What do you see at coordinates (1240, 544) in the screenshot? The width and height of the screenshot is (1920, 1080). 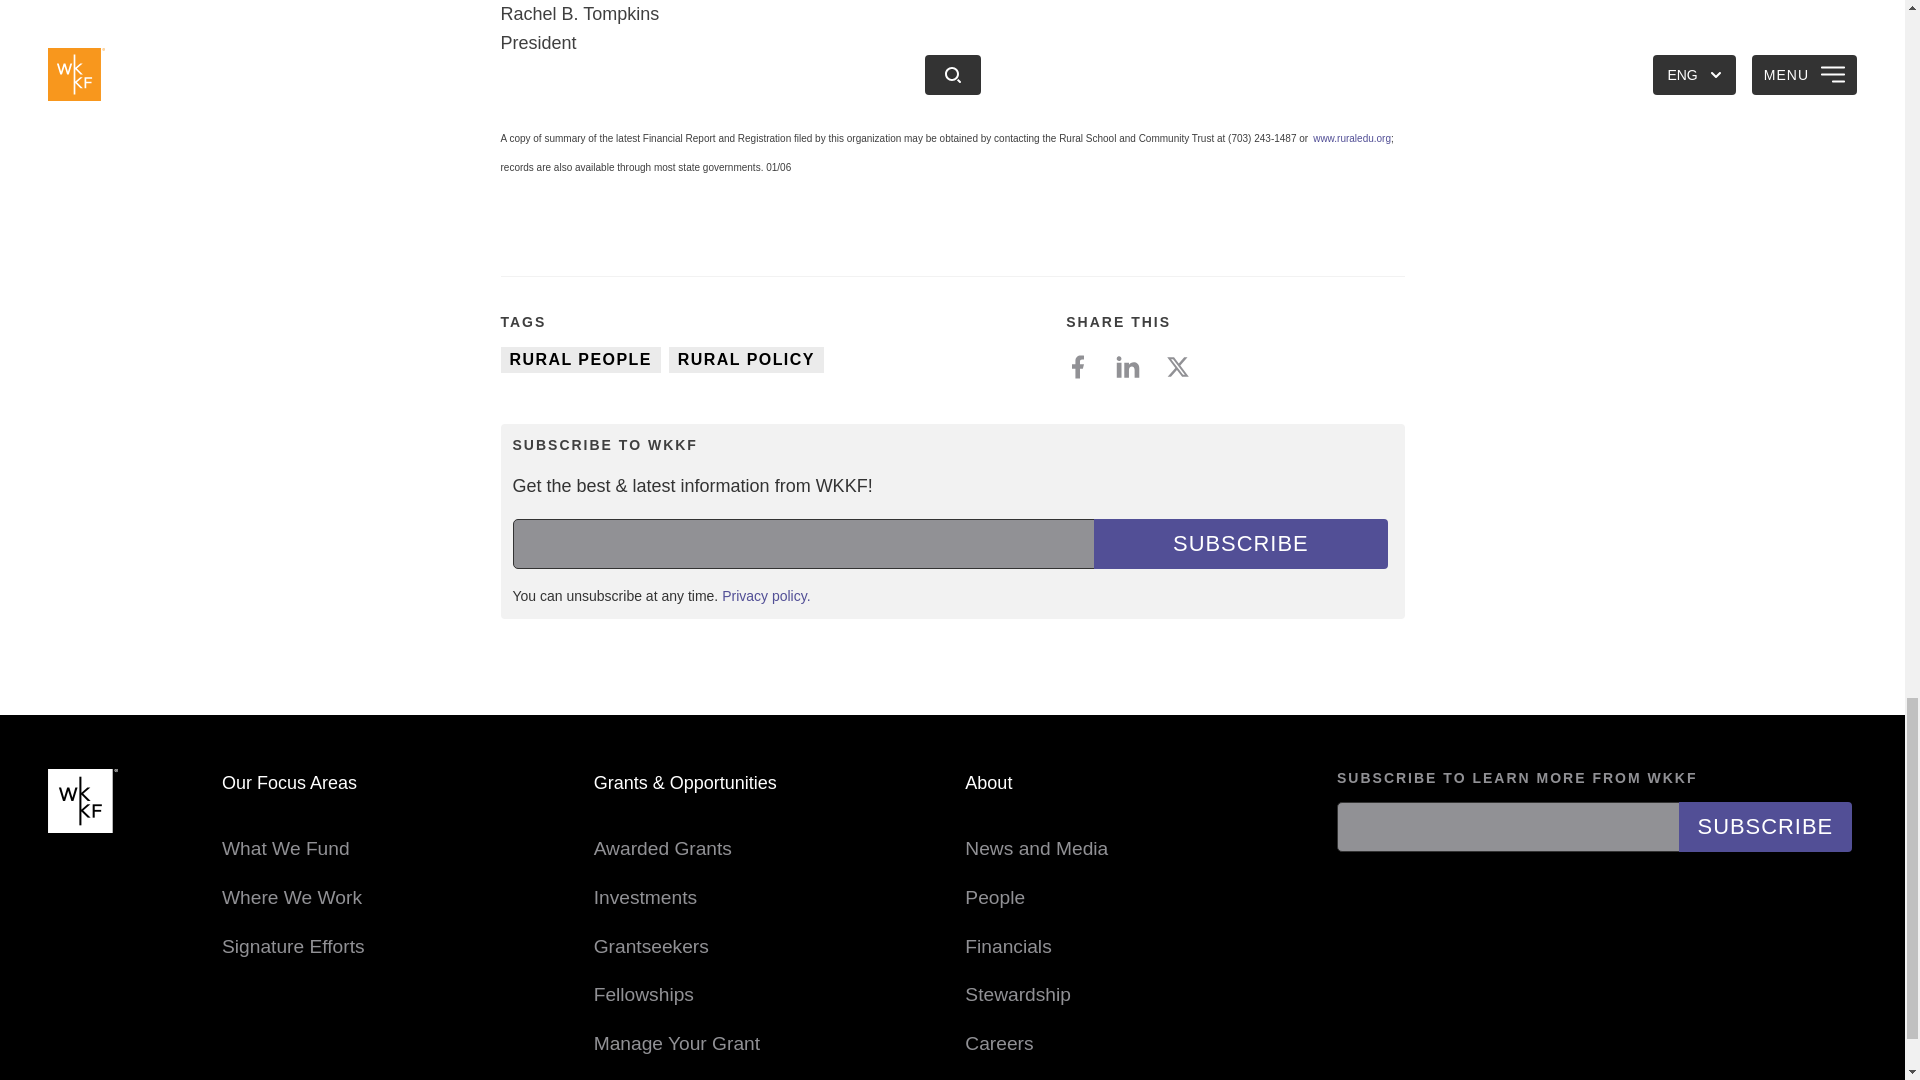 I see `Subscribe` at bounding box center [1240, 544].